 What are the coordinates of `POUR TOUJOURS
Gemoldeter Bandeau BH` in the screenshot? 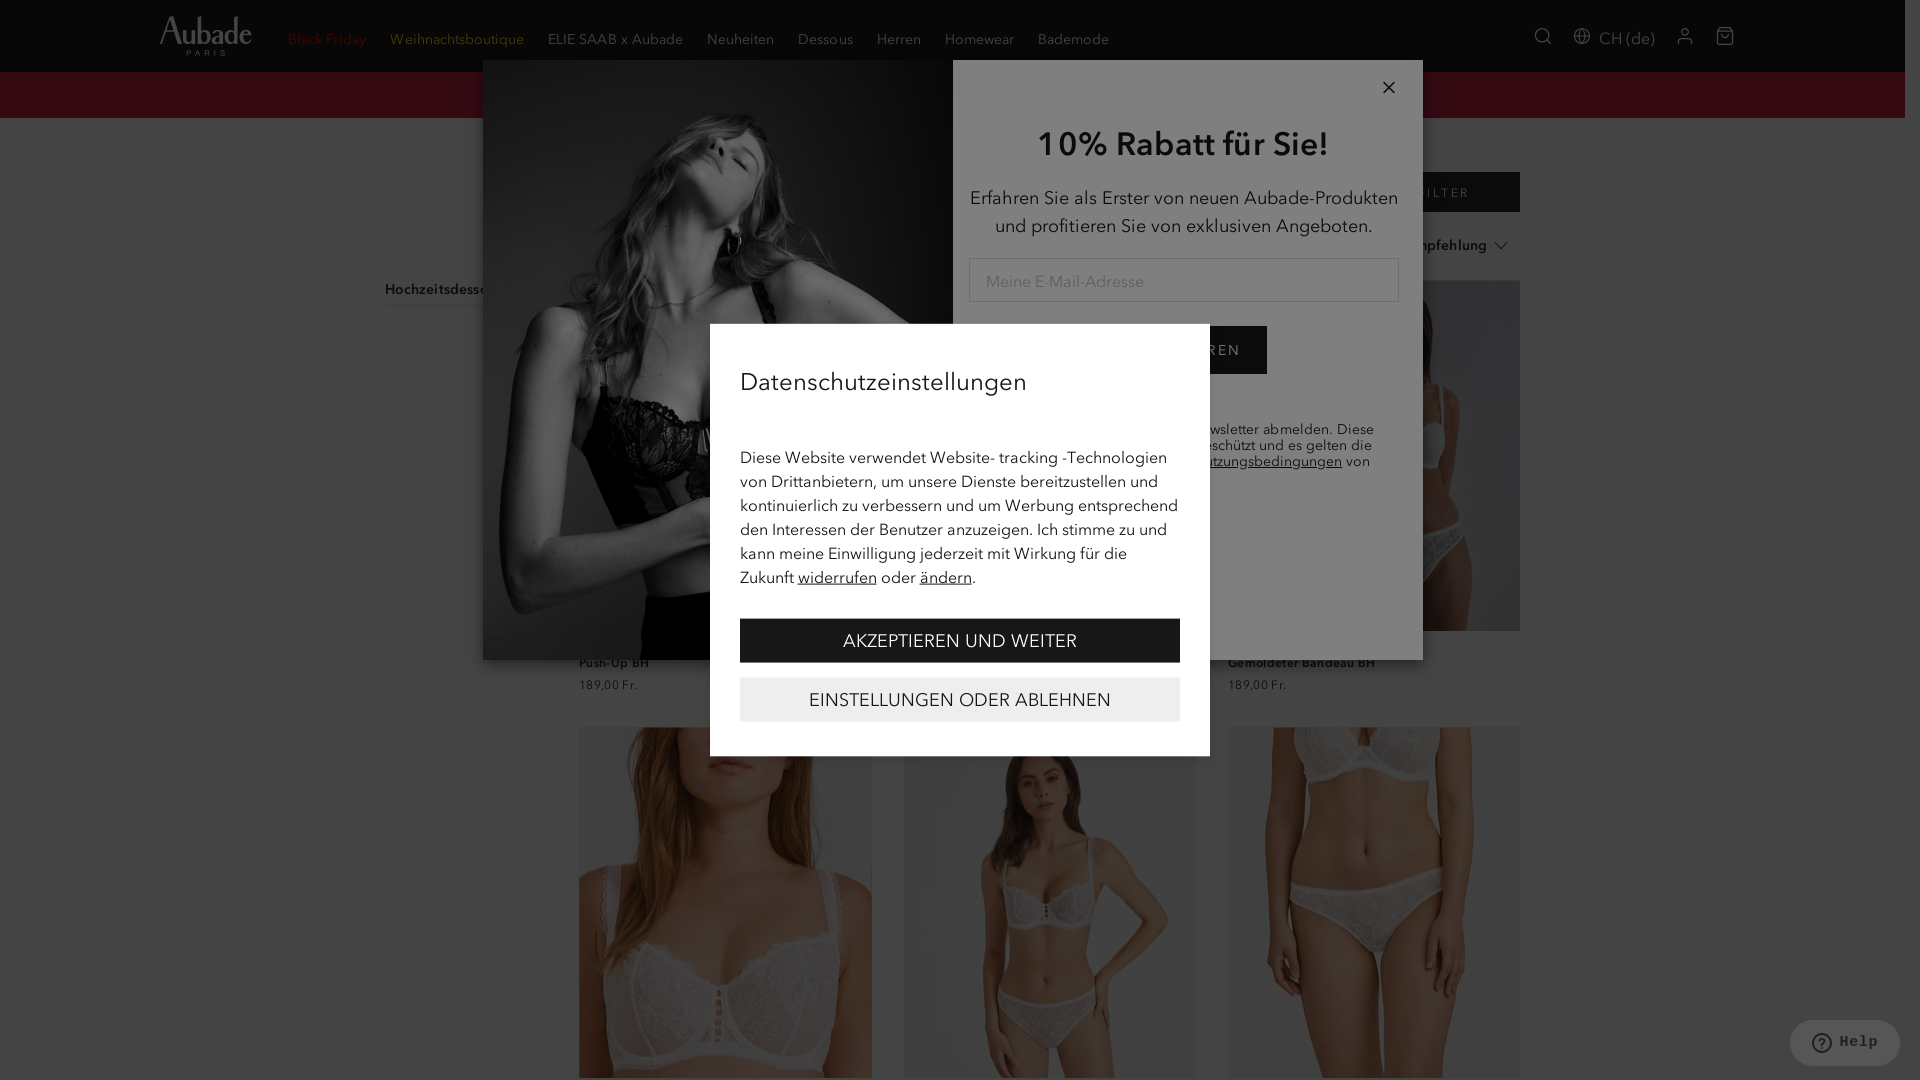 It's located at (1374, 651).